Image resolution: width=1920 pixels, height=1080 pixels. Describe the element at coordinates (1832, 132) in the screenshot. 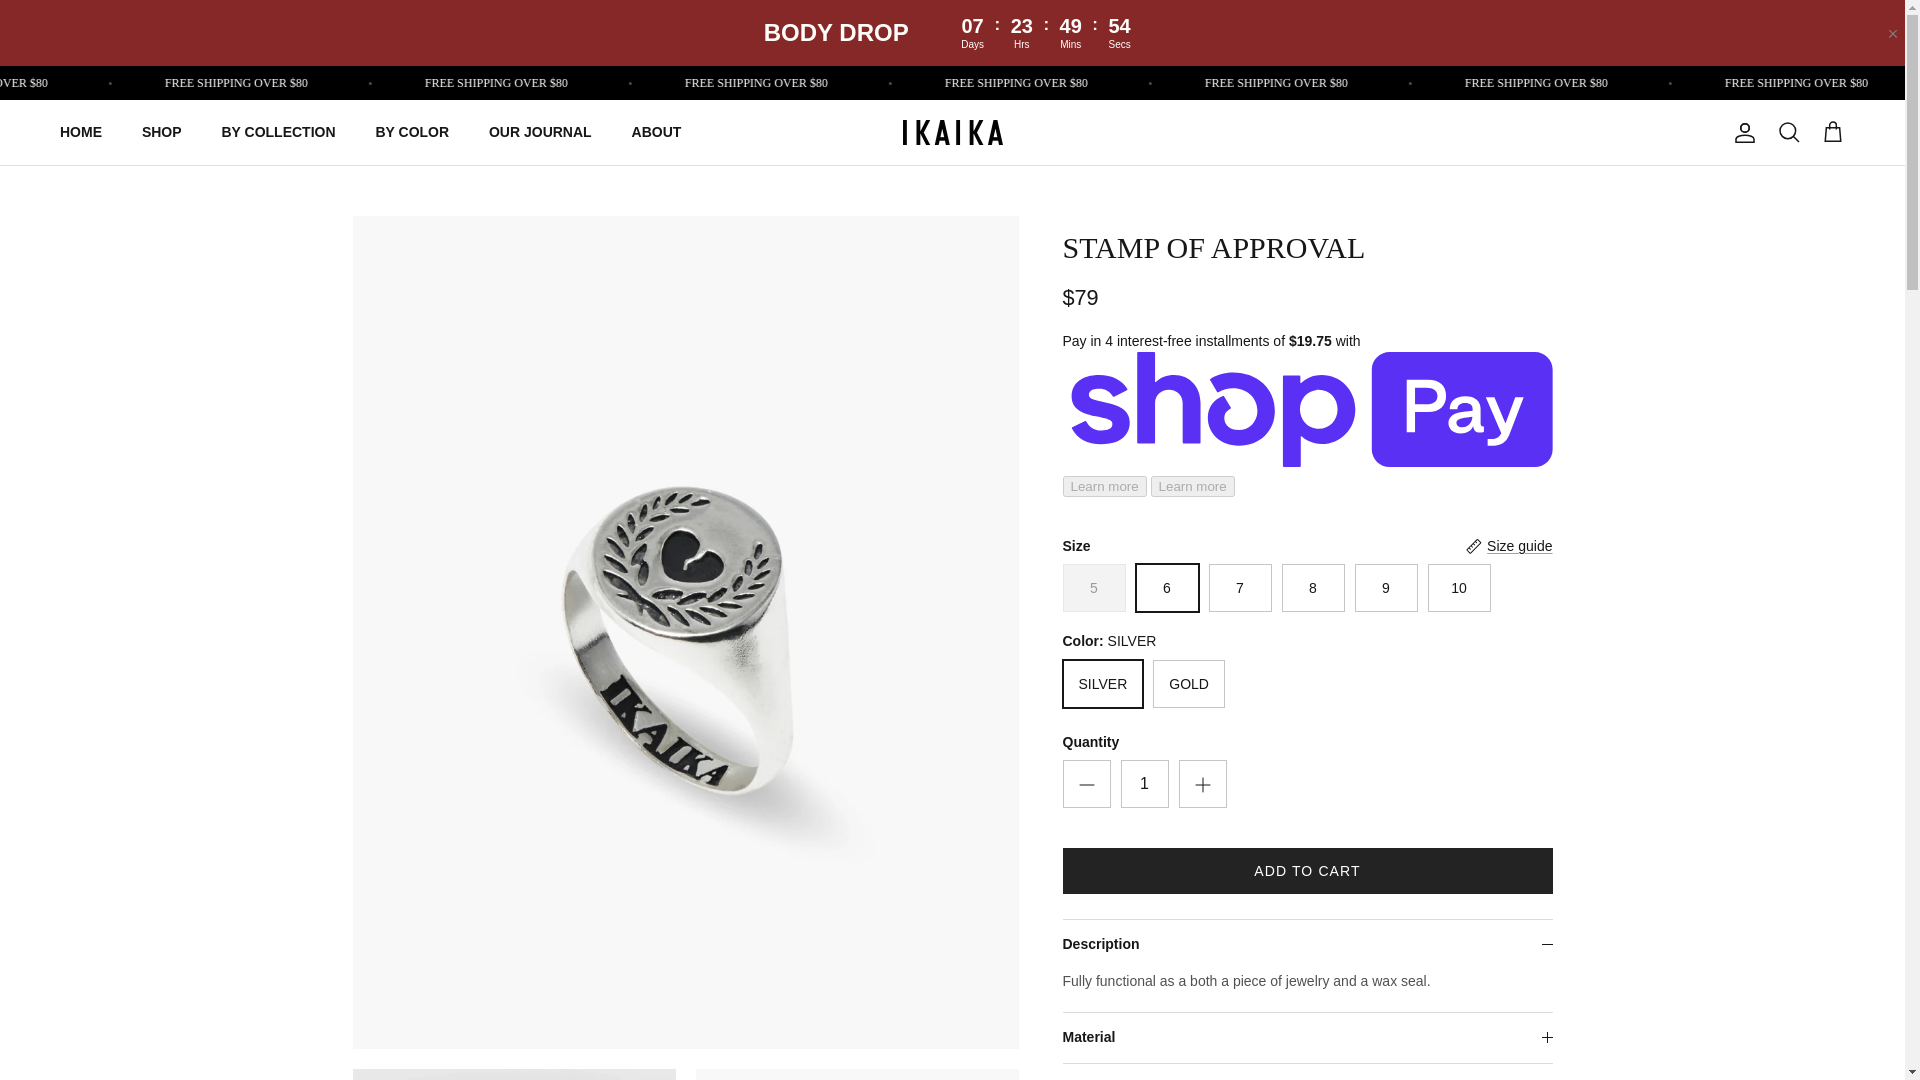

I see `Cart` at that location.